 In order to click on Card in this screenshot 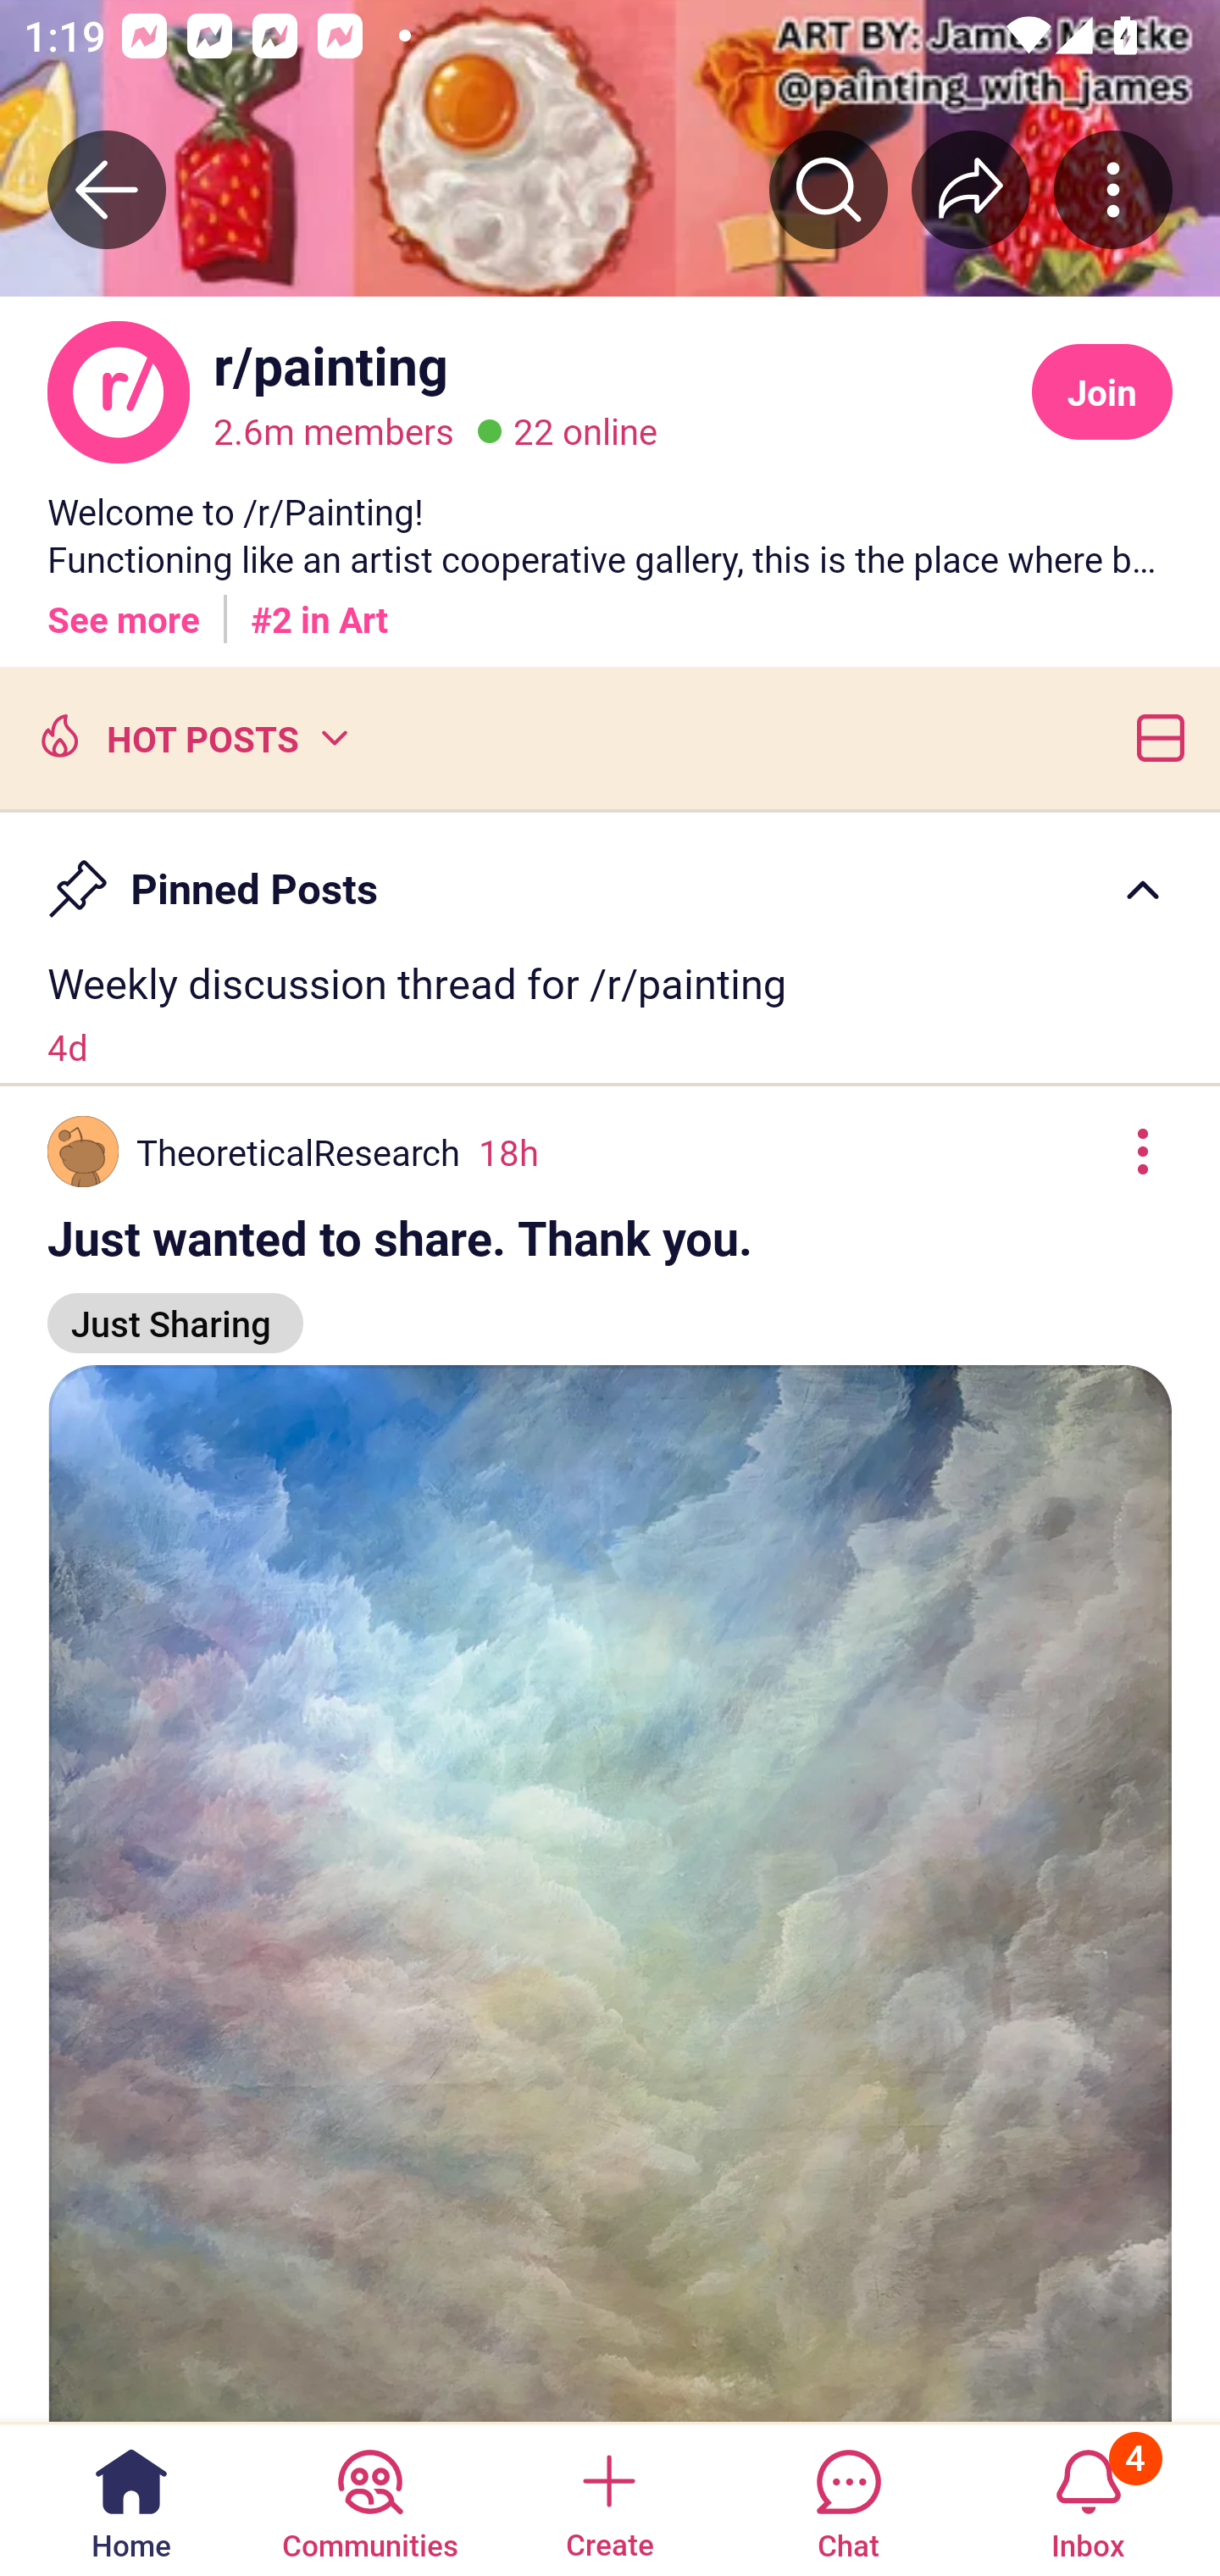, I will do `click(1154, 736)`.